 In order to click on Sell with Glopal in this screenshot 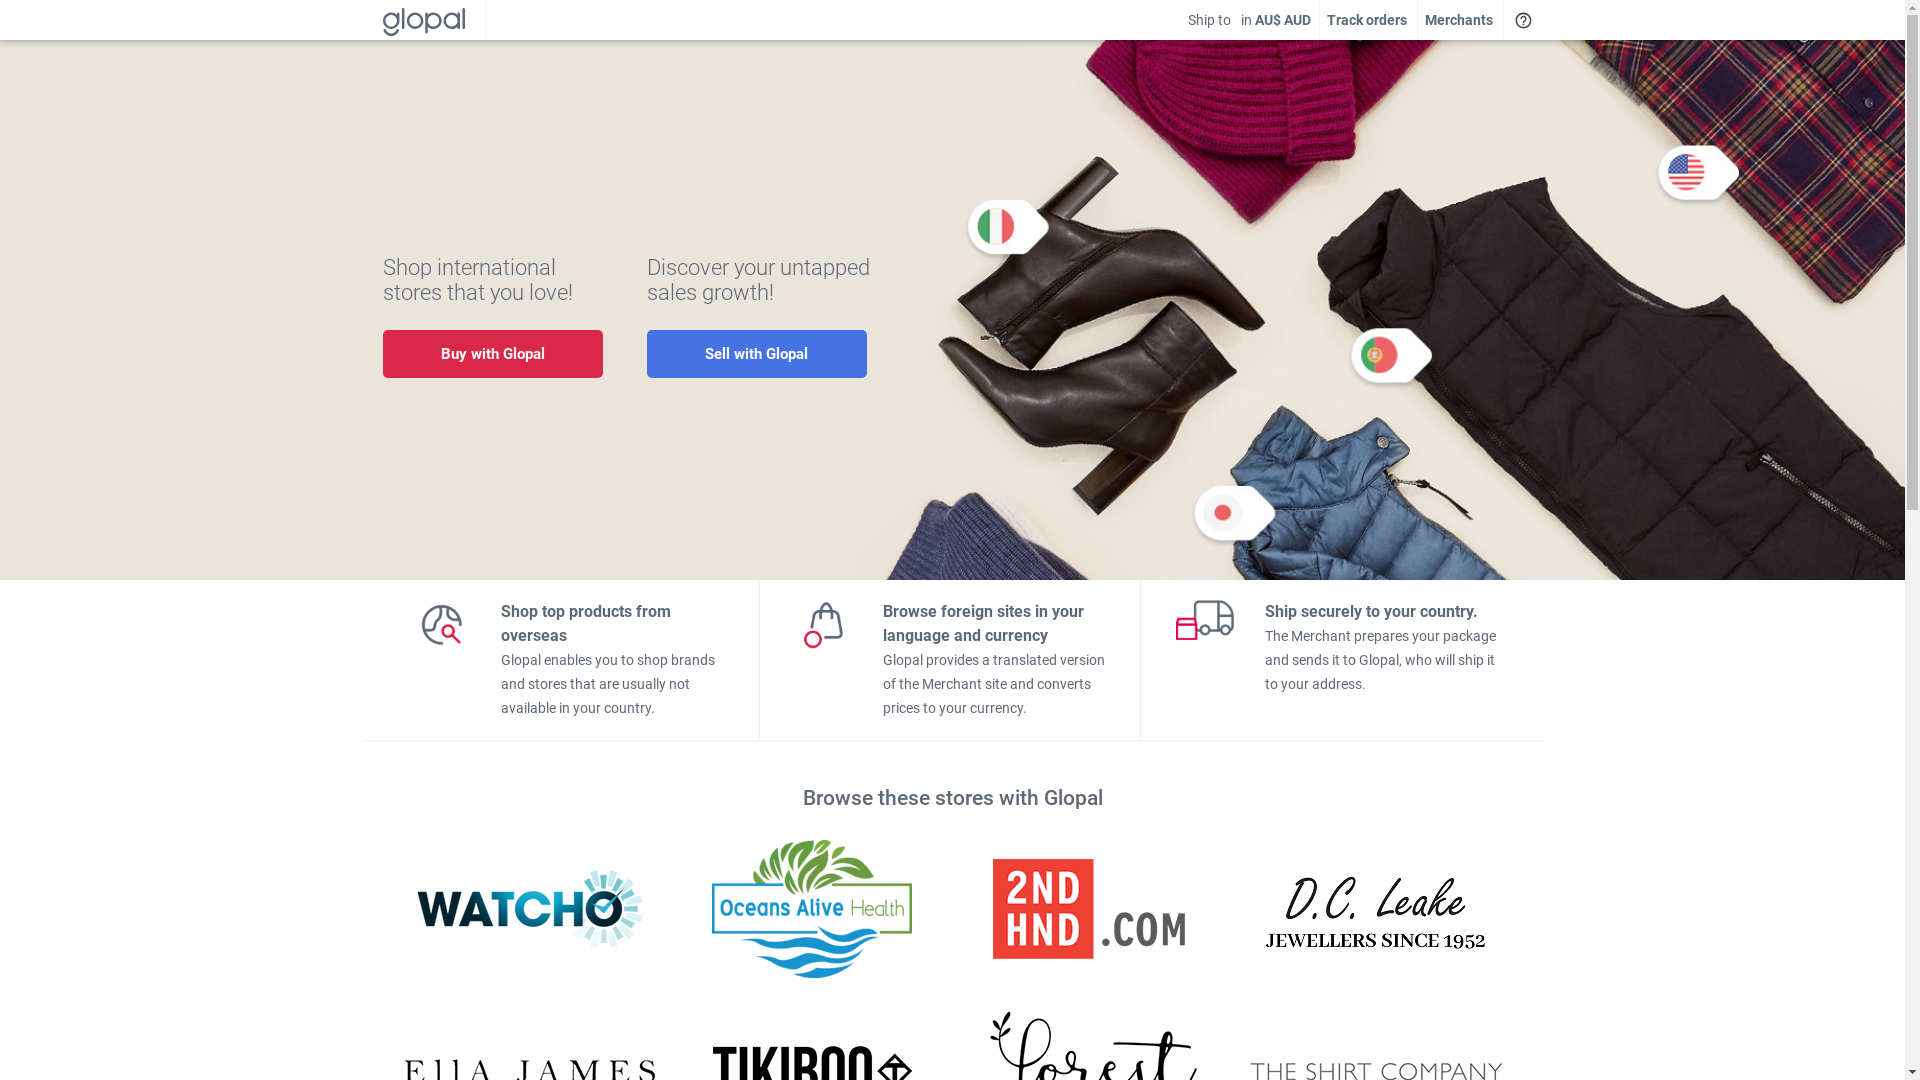, I will do `click(756, 354)`.